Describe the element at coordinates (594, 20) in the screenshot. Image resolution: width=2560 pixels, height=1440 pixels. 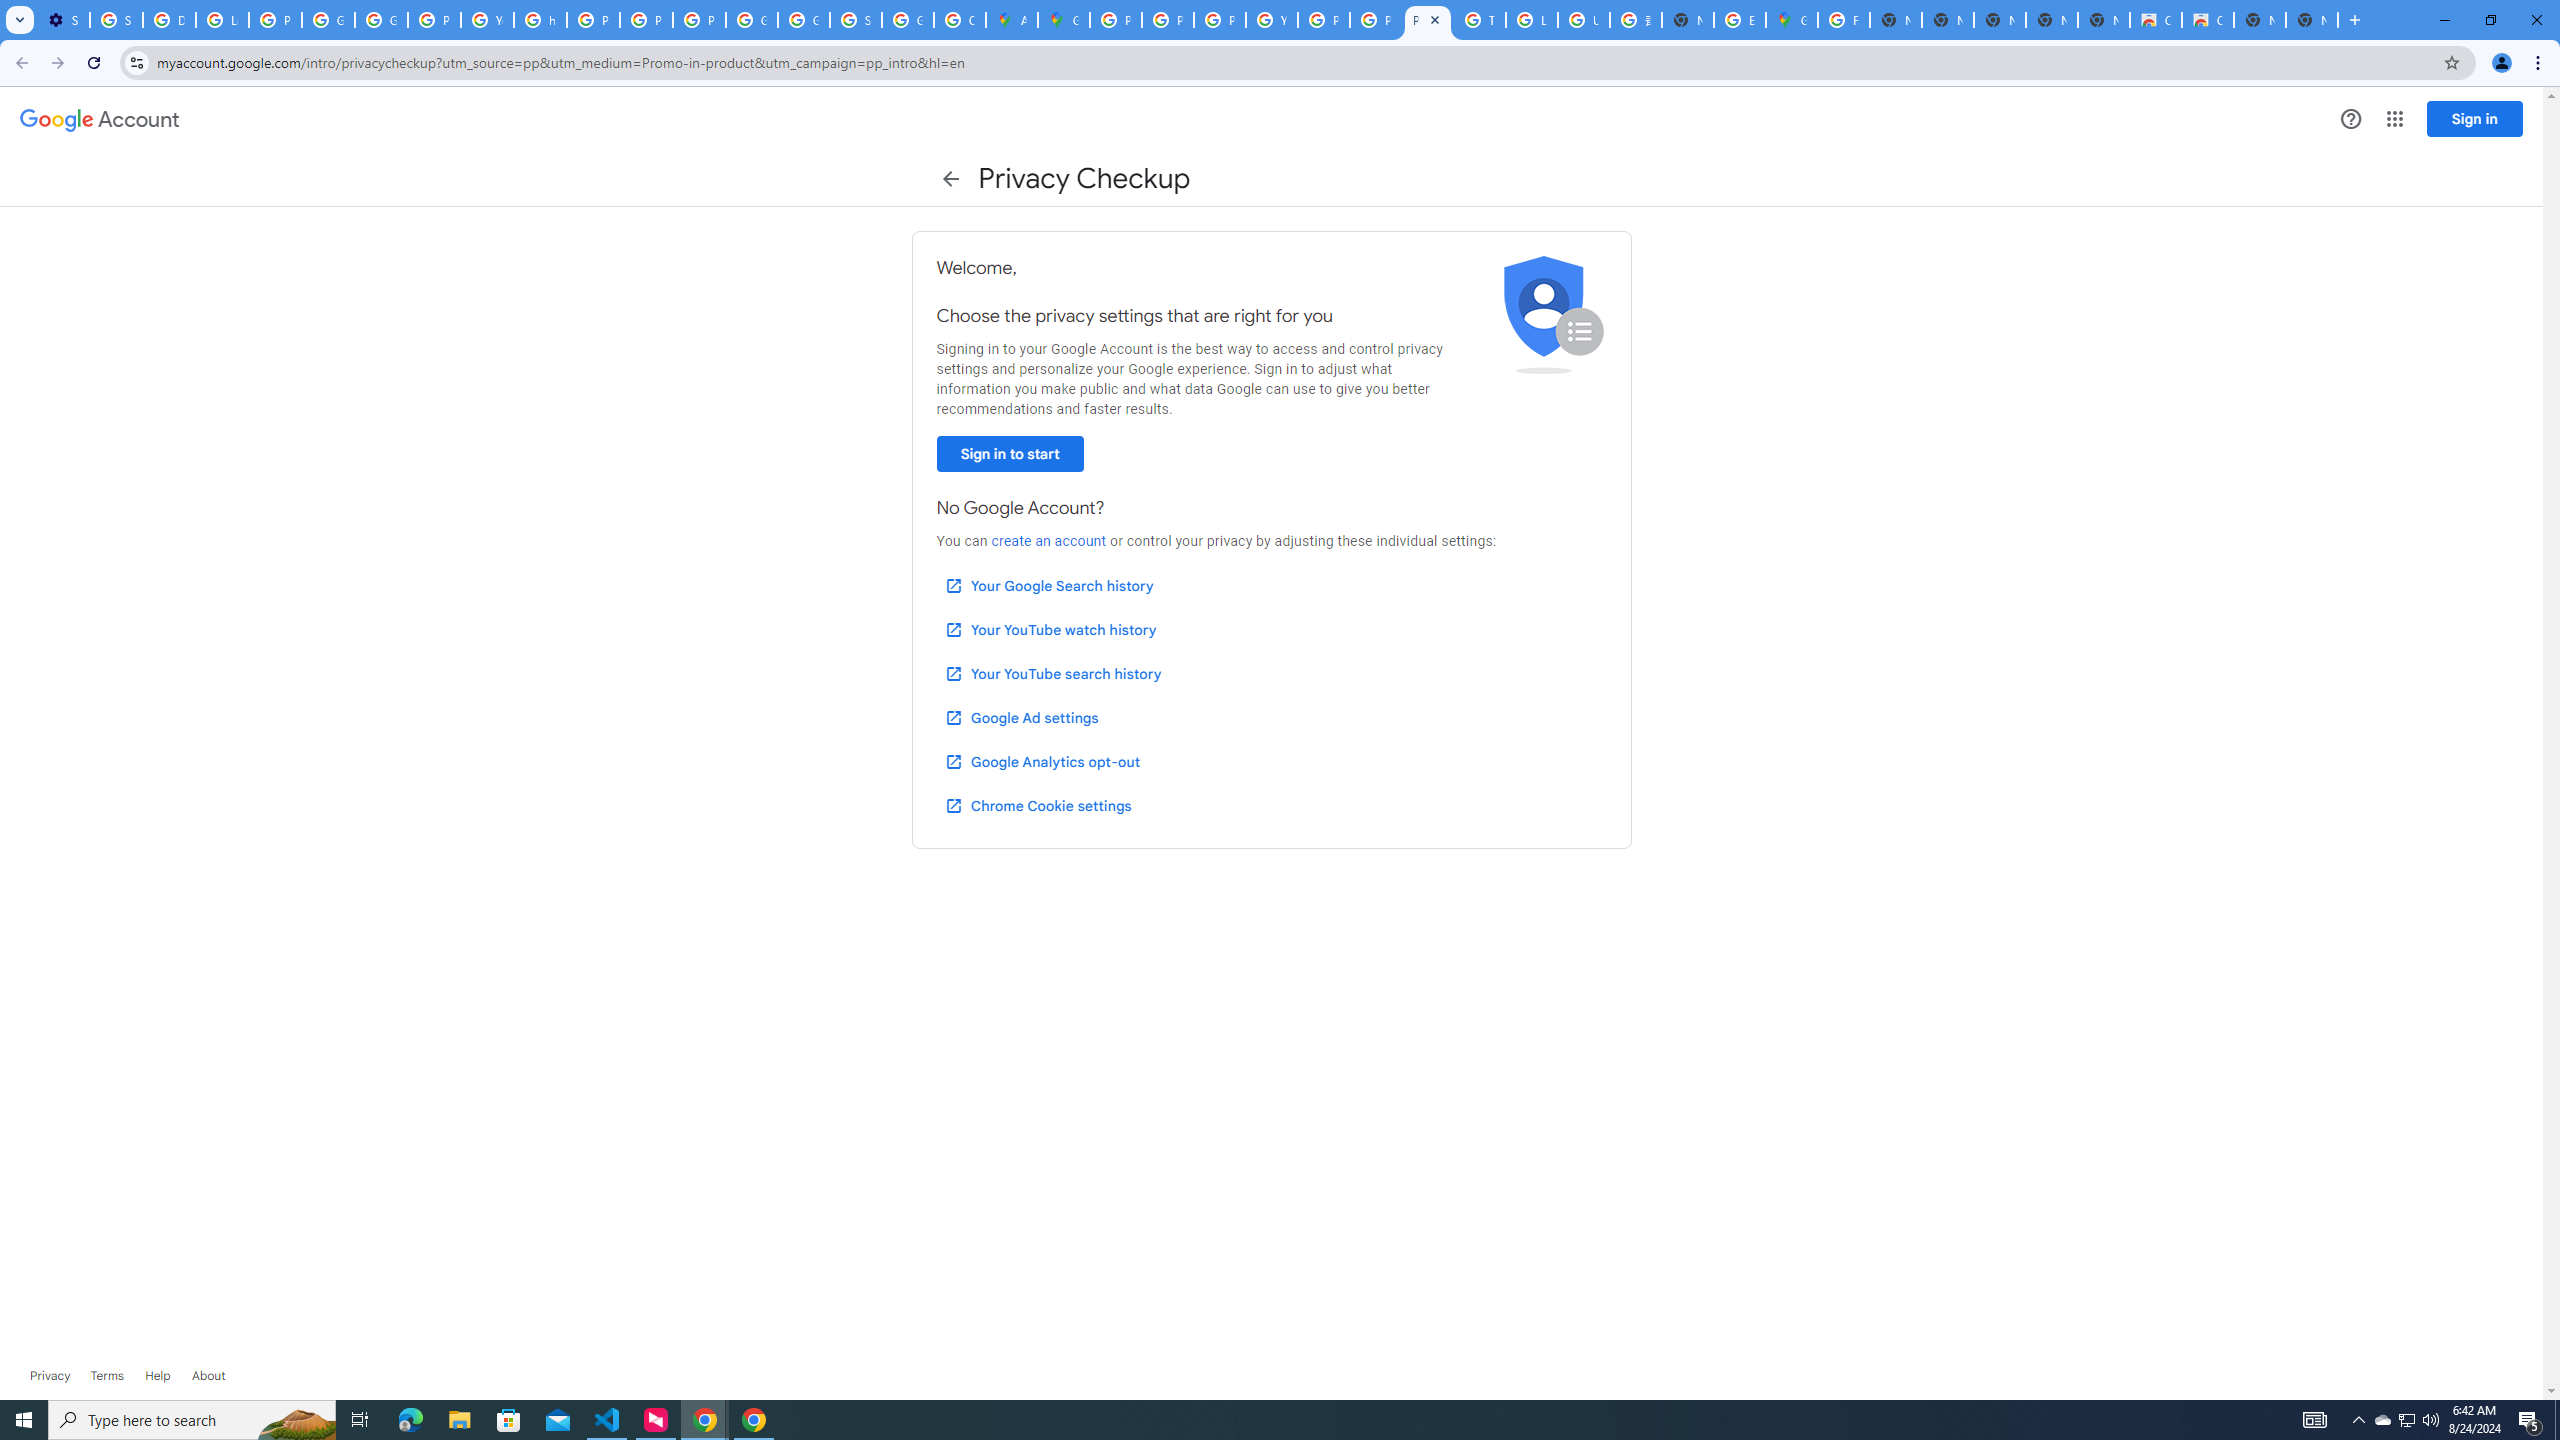
I see `Privacy Help Center - Policies Help` at that location.